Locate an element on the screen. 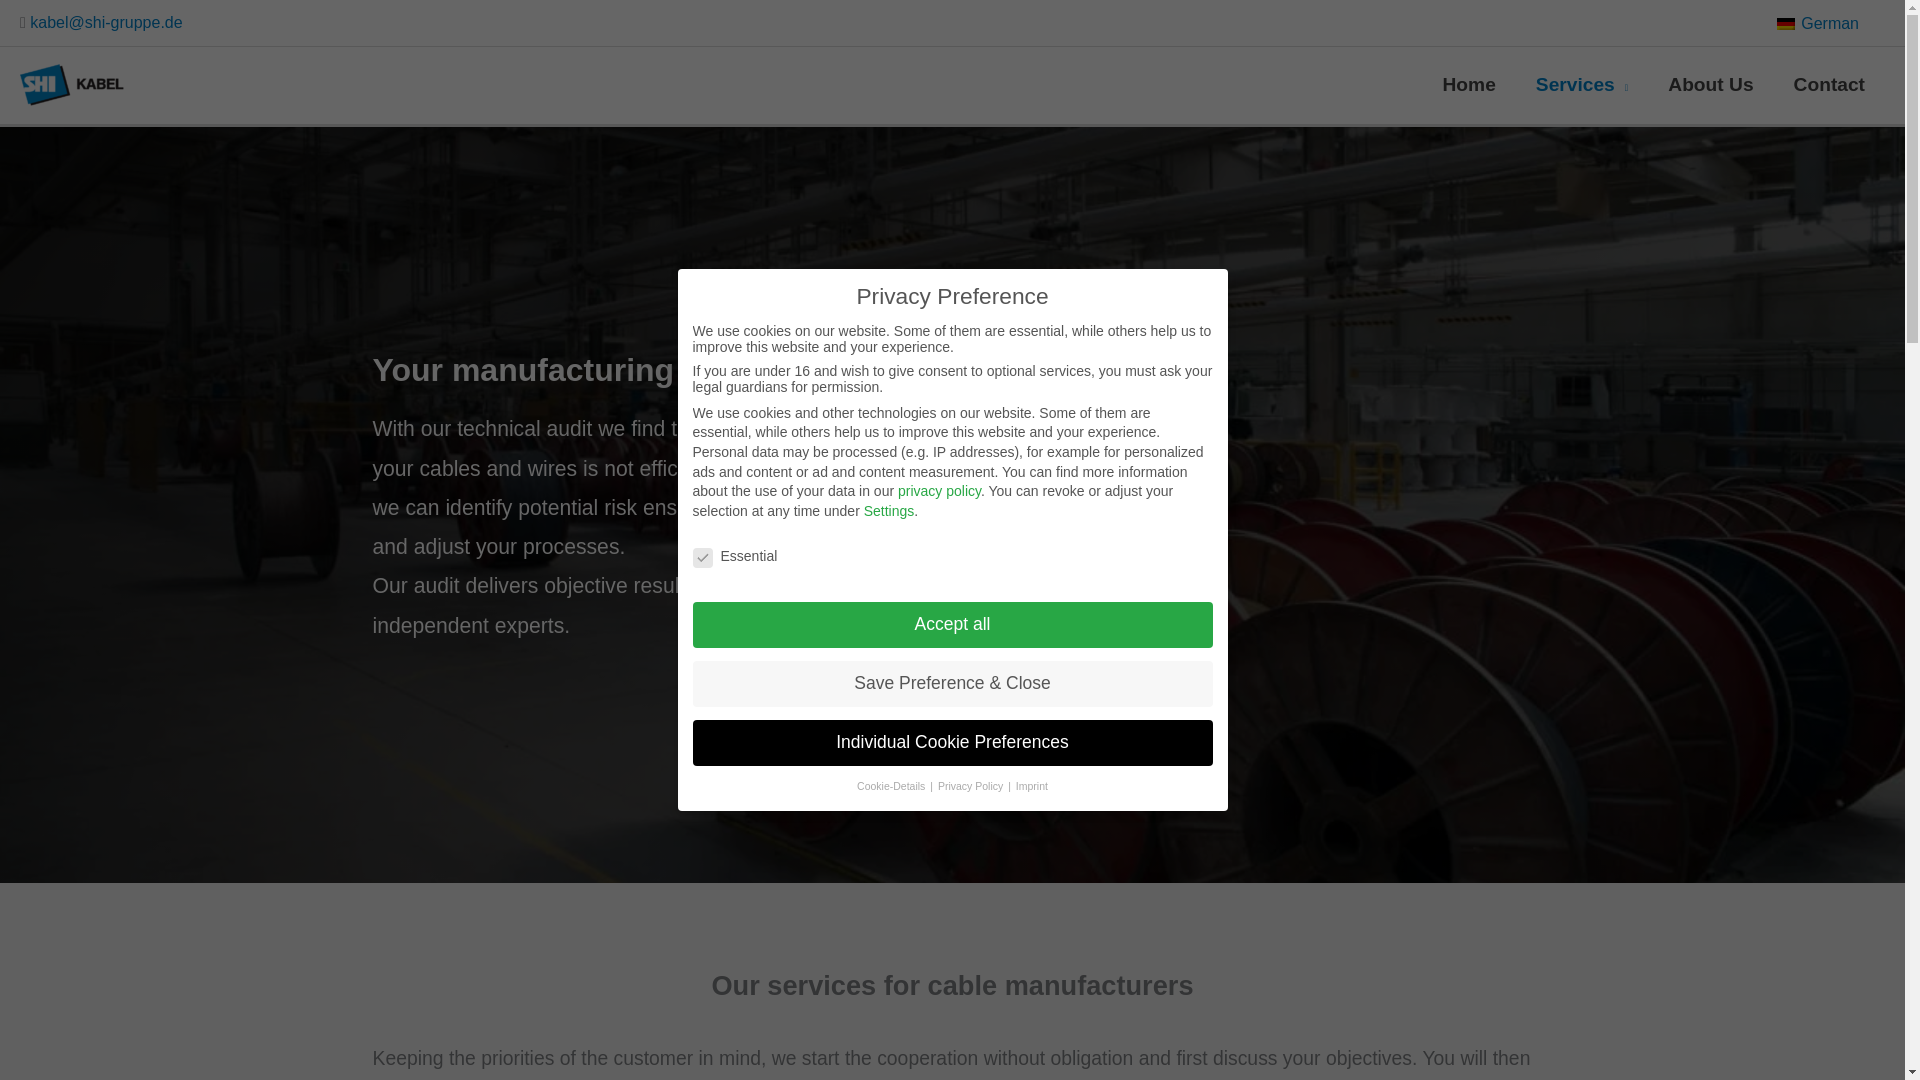 This screenshot has height=1080, width=1920. Contact is located at coordinates (1830, 86).